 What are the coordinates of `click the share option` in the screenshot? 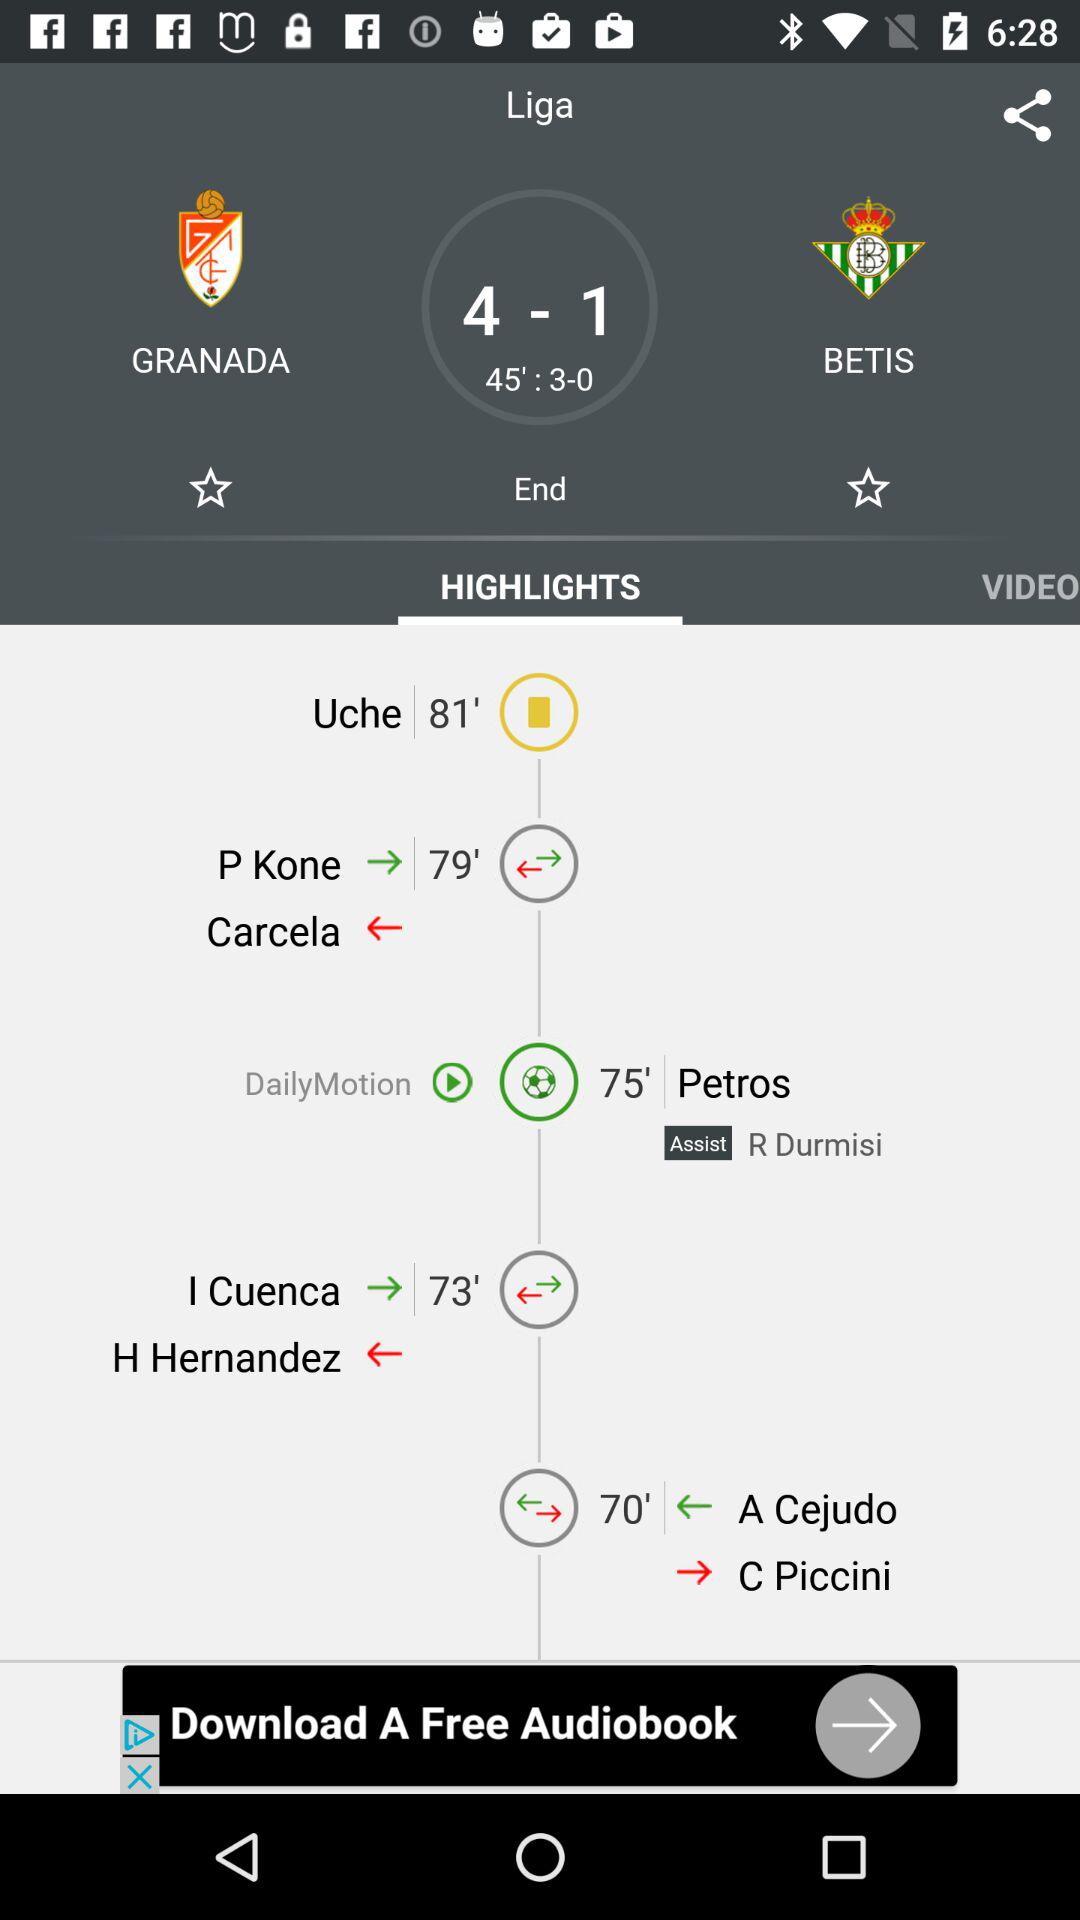 It's located at (1028, 116).